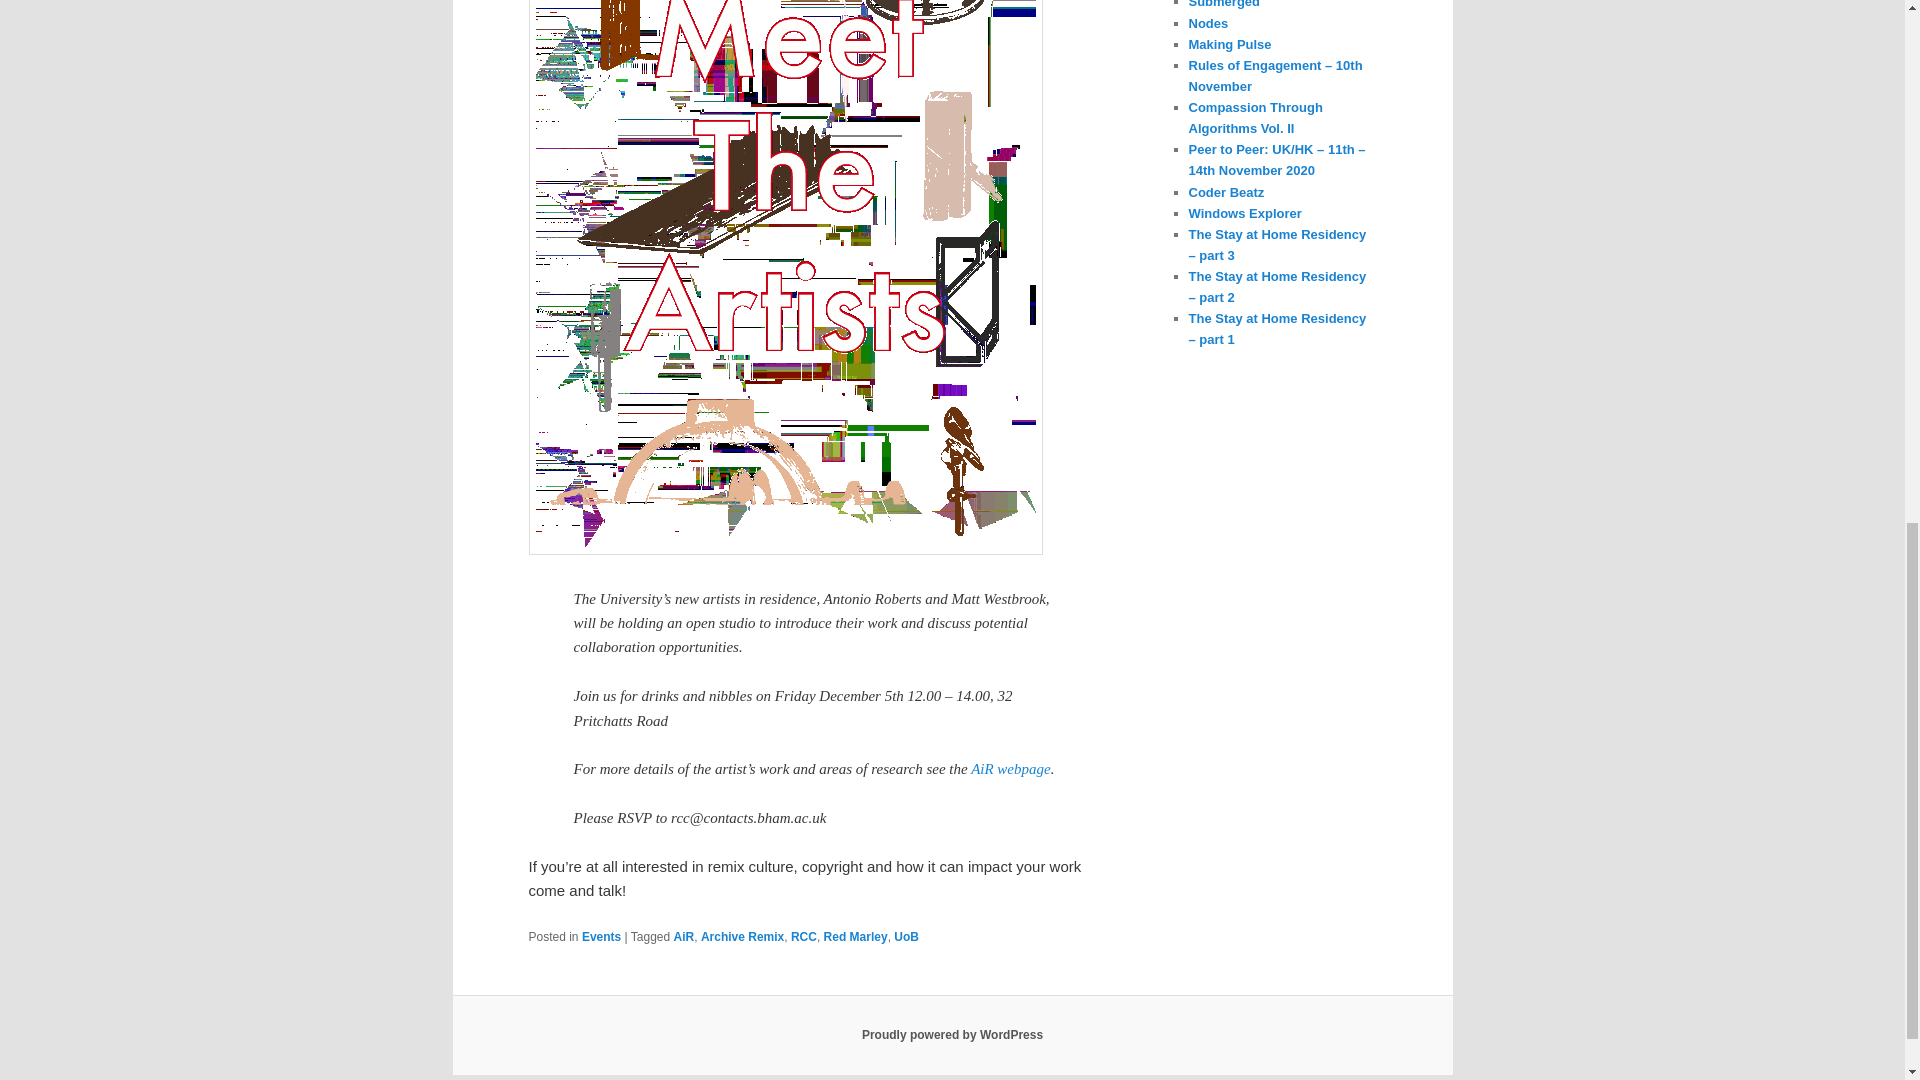  Describe the element at coordinates (804, 936) in the screenshot. I see `RCC` at that location.